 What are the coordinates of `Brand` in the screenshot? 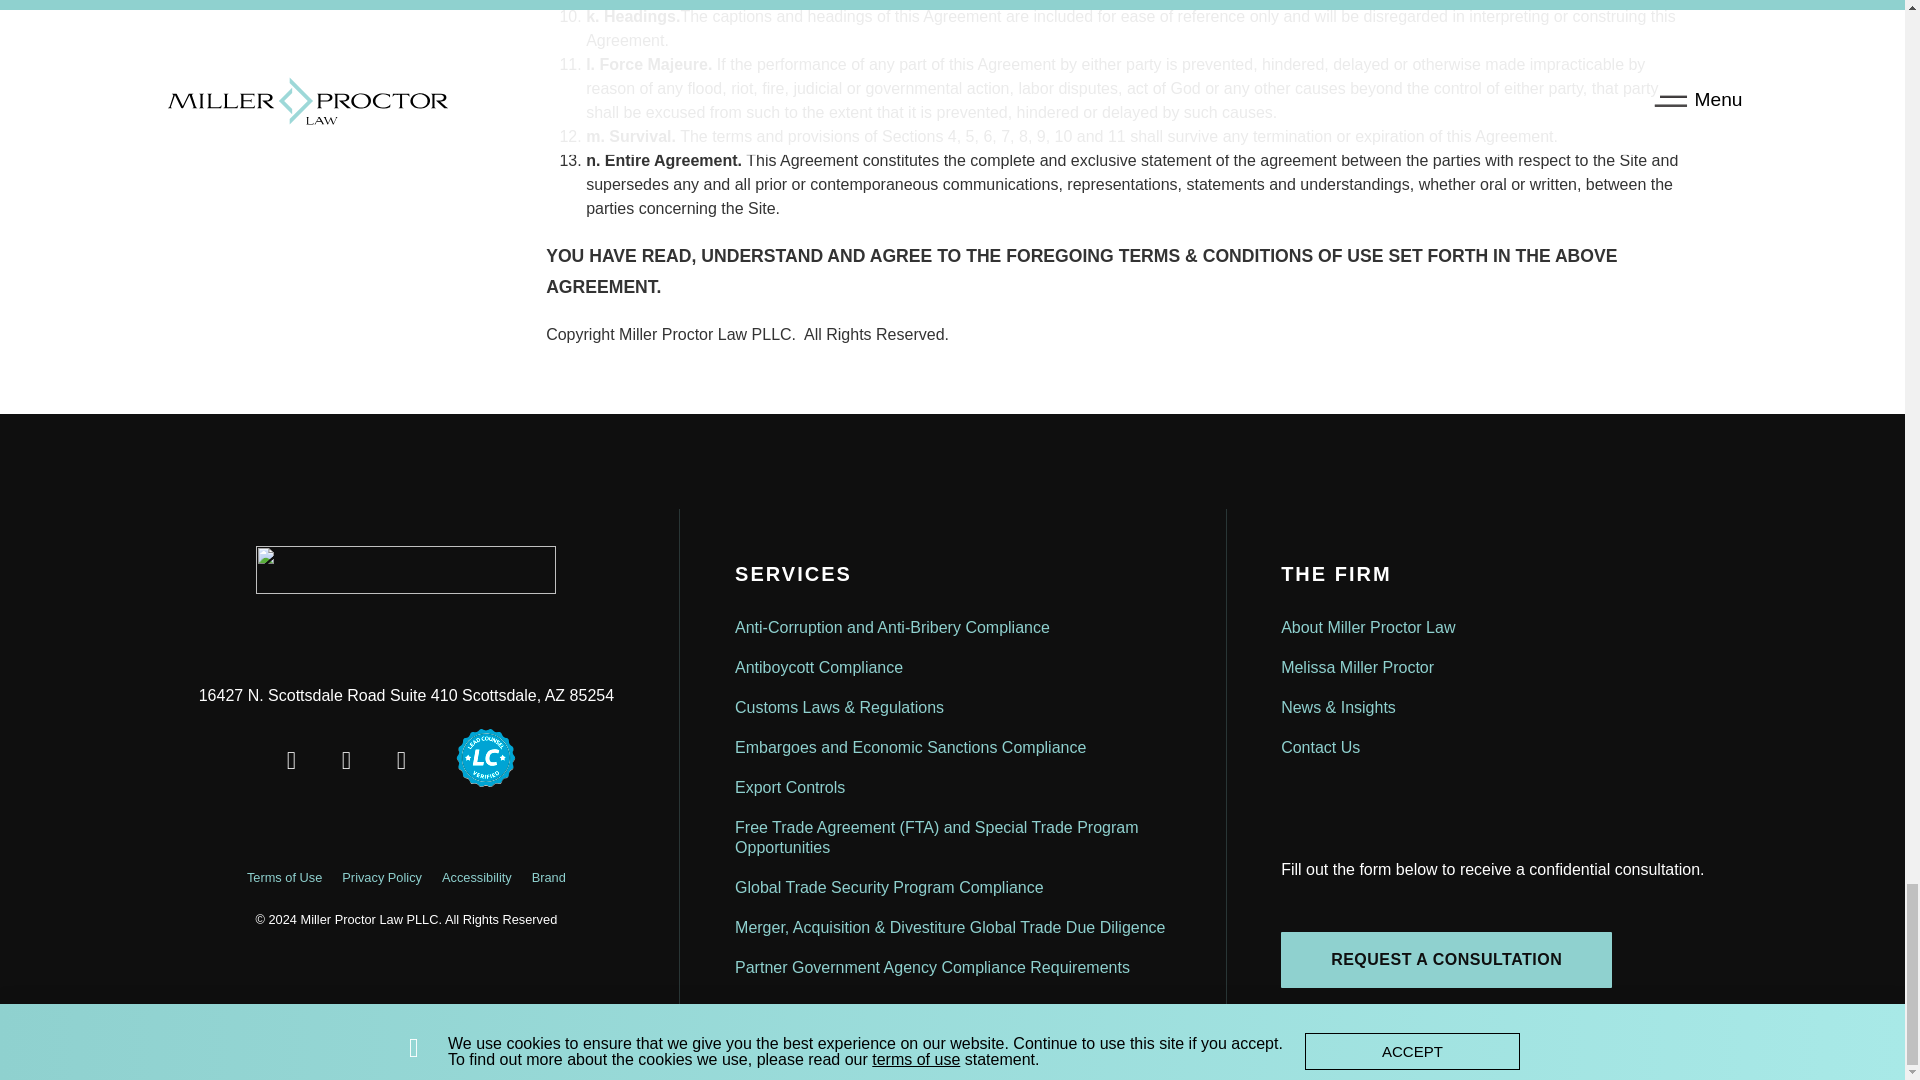 It's located at (549, 877).